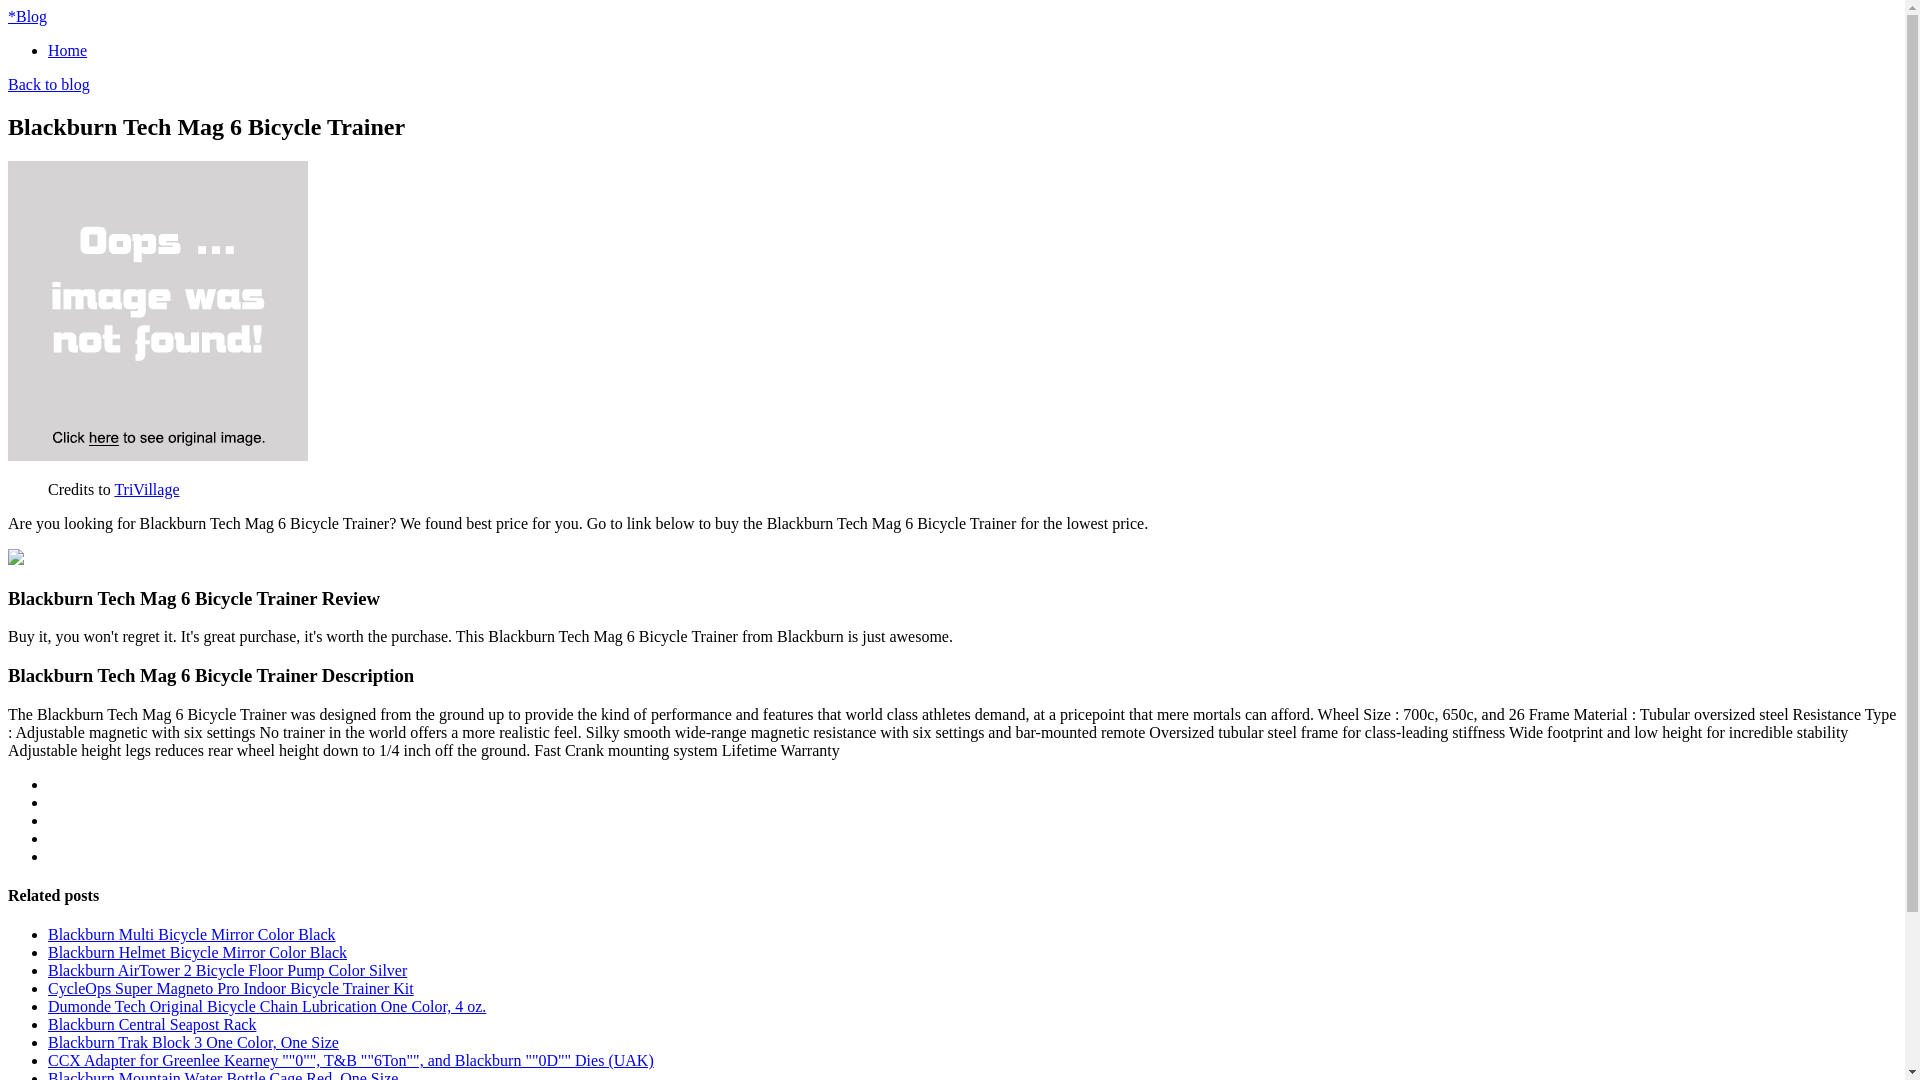  I want to click on Blackburn Multi Bicycle Mirror Color Black, so click(192, 934).